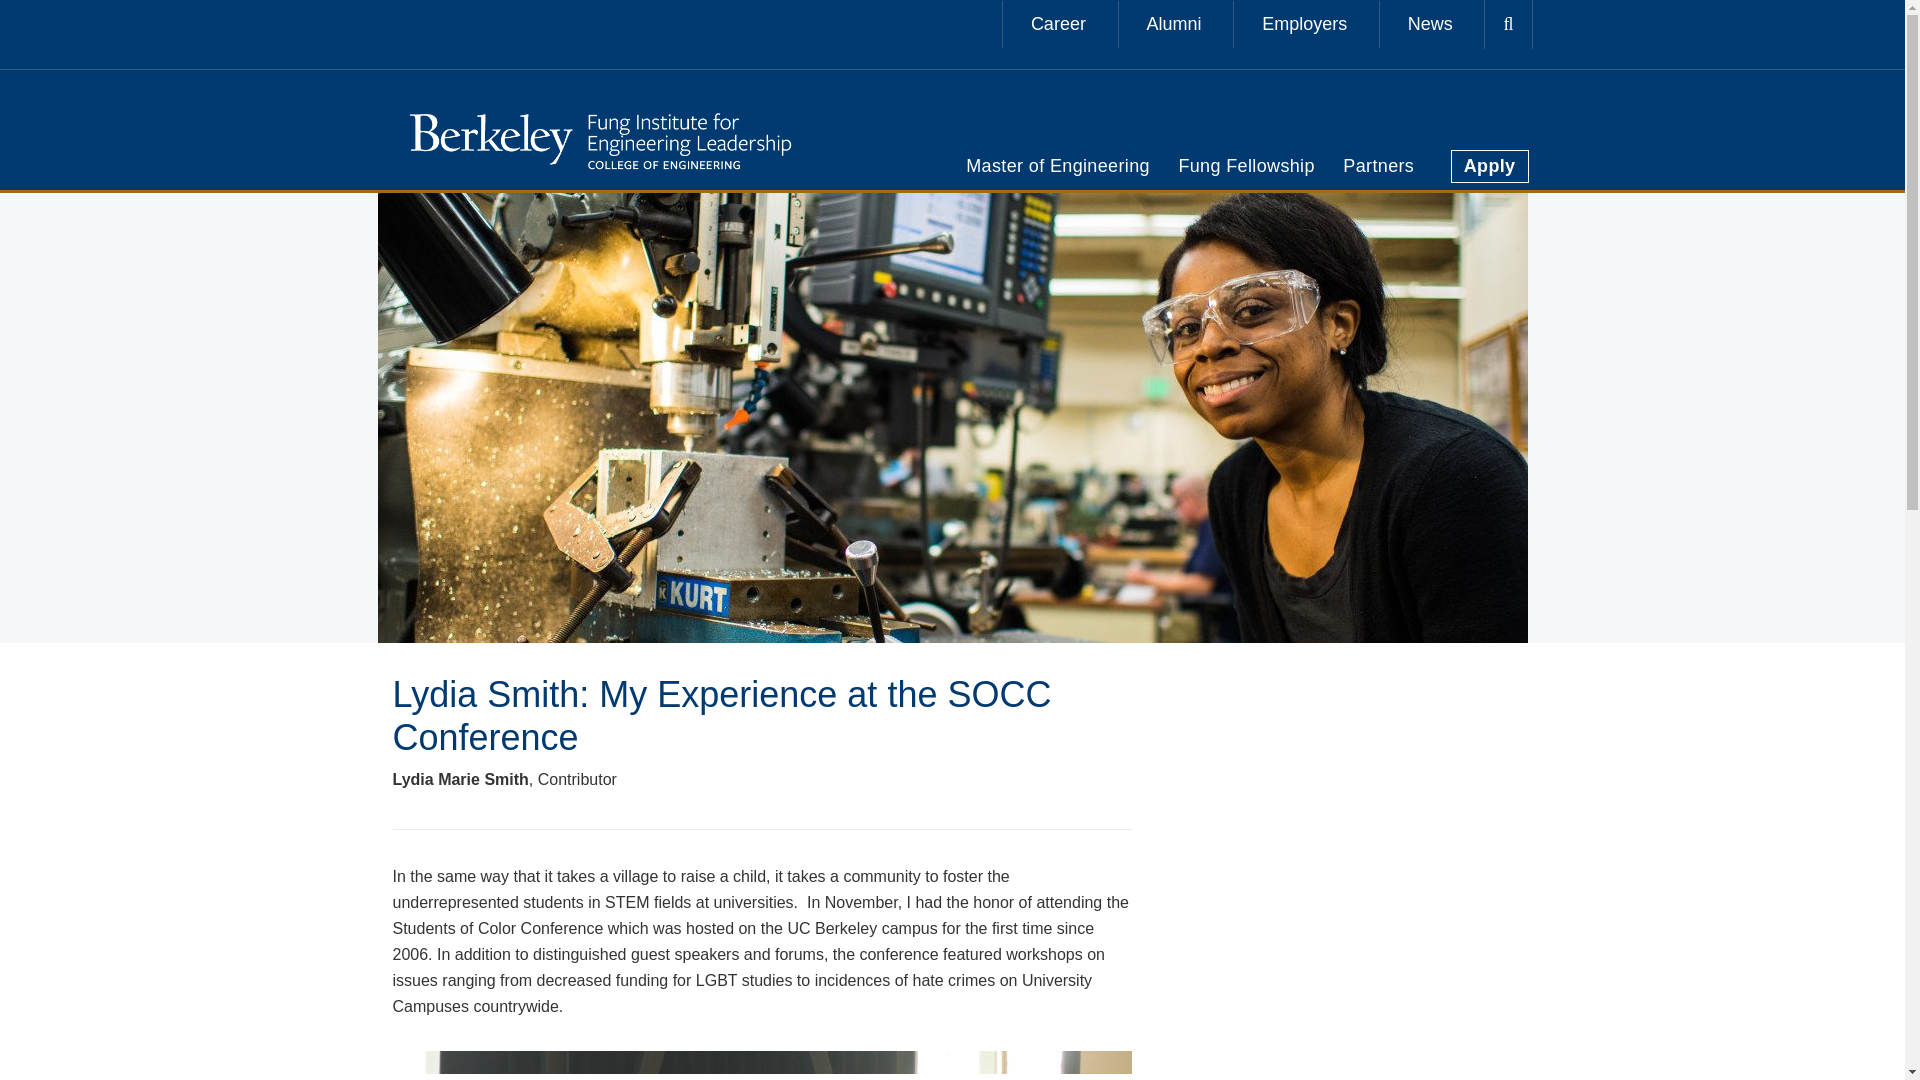  What do you see at coordinates (1430, 24) in the screenshot?
I see `News` at bounding box center [1430, 24].